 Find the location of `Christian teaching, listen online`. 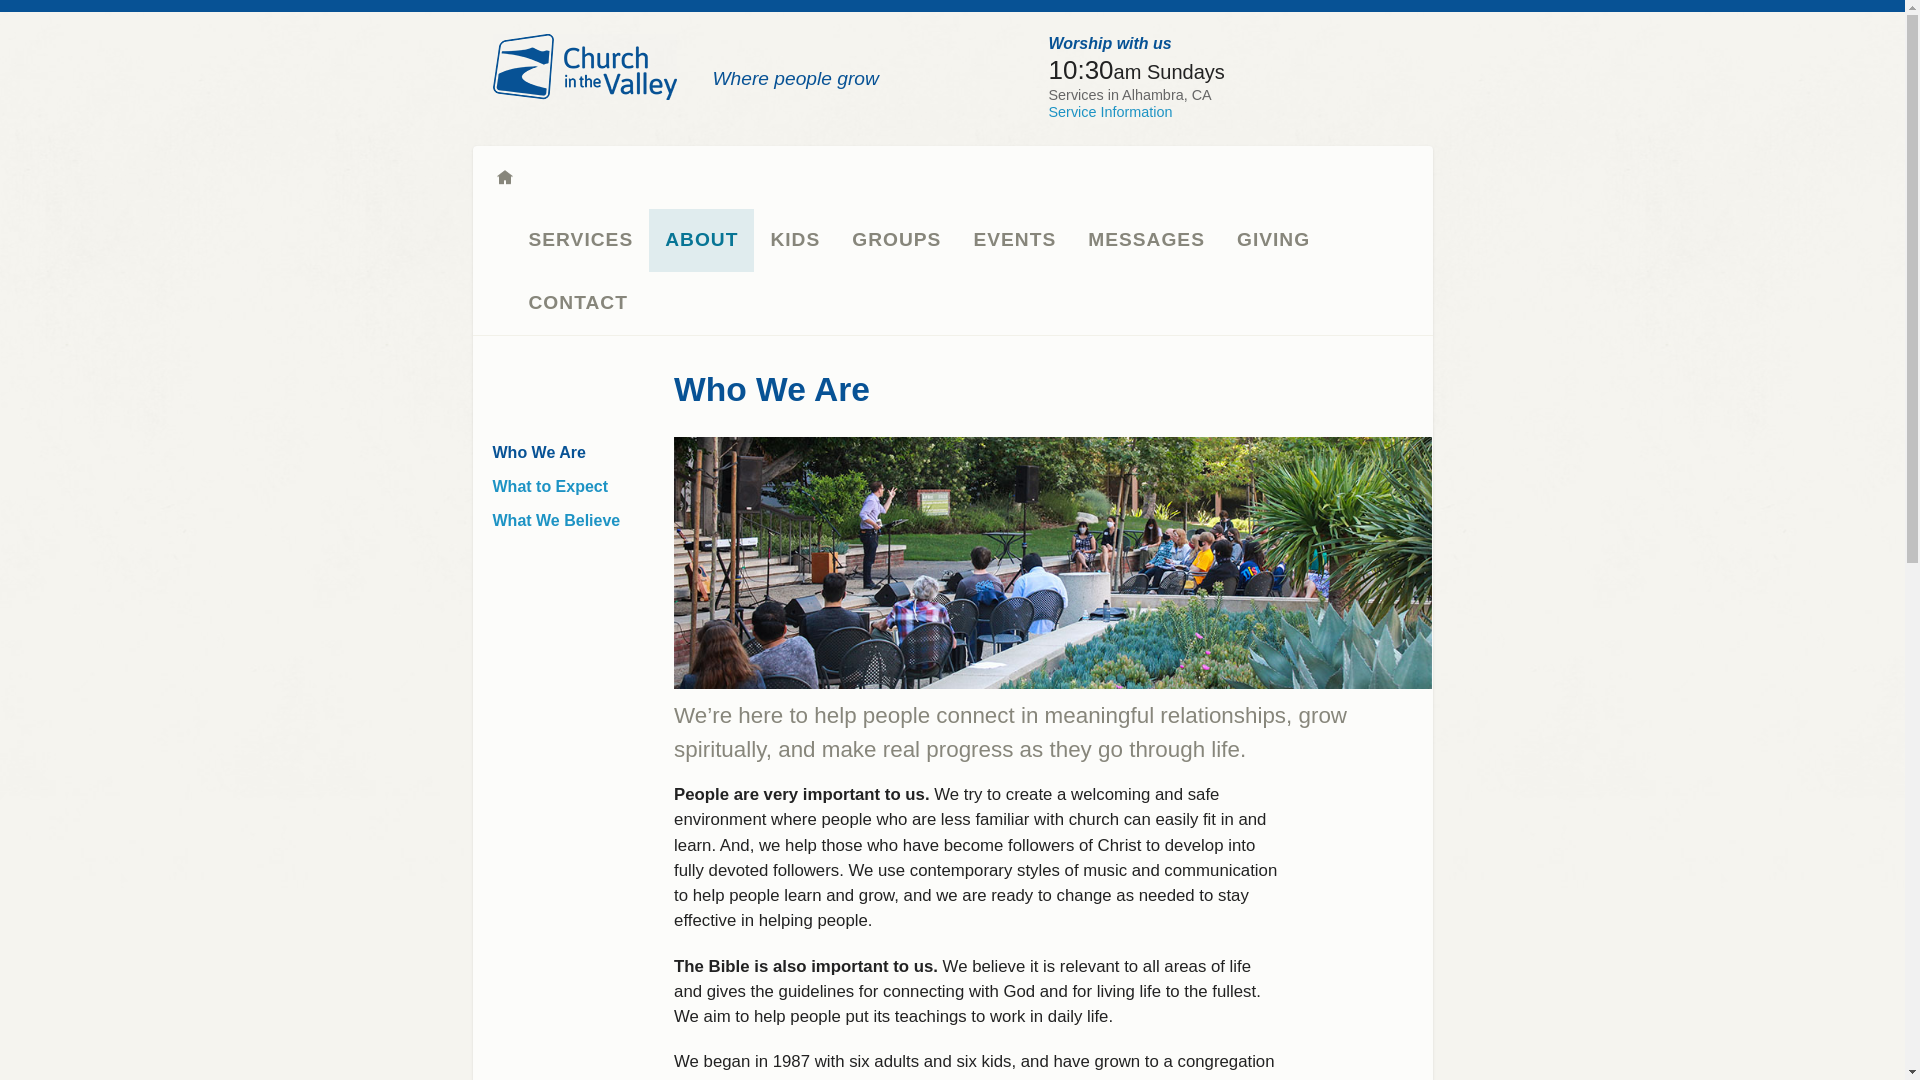

Christian teaching, listen online is located at coordinates (1146, 240).